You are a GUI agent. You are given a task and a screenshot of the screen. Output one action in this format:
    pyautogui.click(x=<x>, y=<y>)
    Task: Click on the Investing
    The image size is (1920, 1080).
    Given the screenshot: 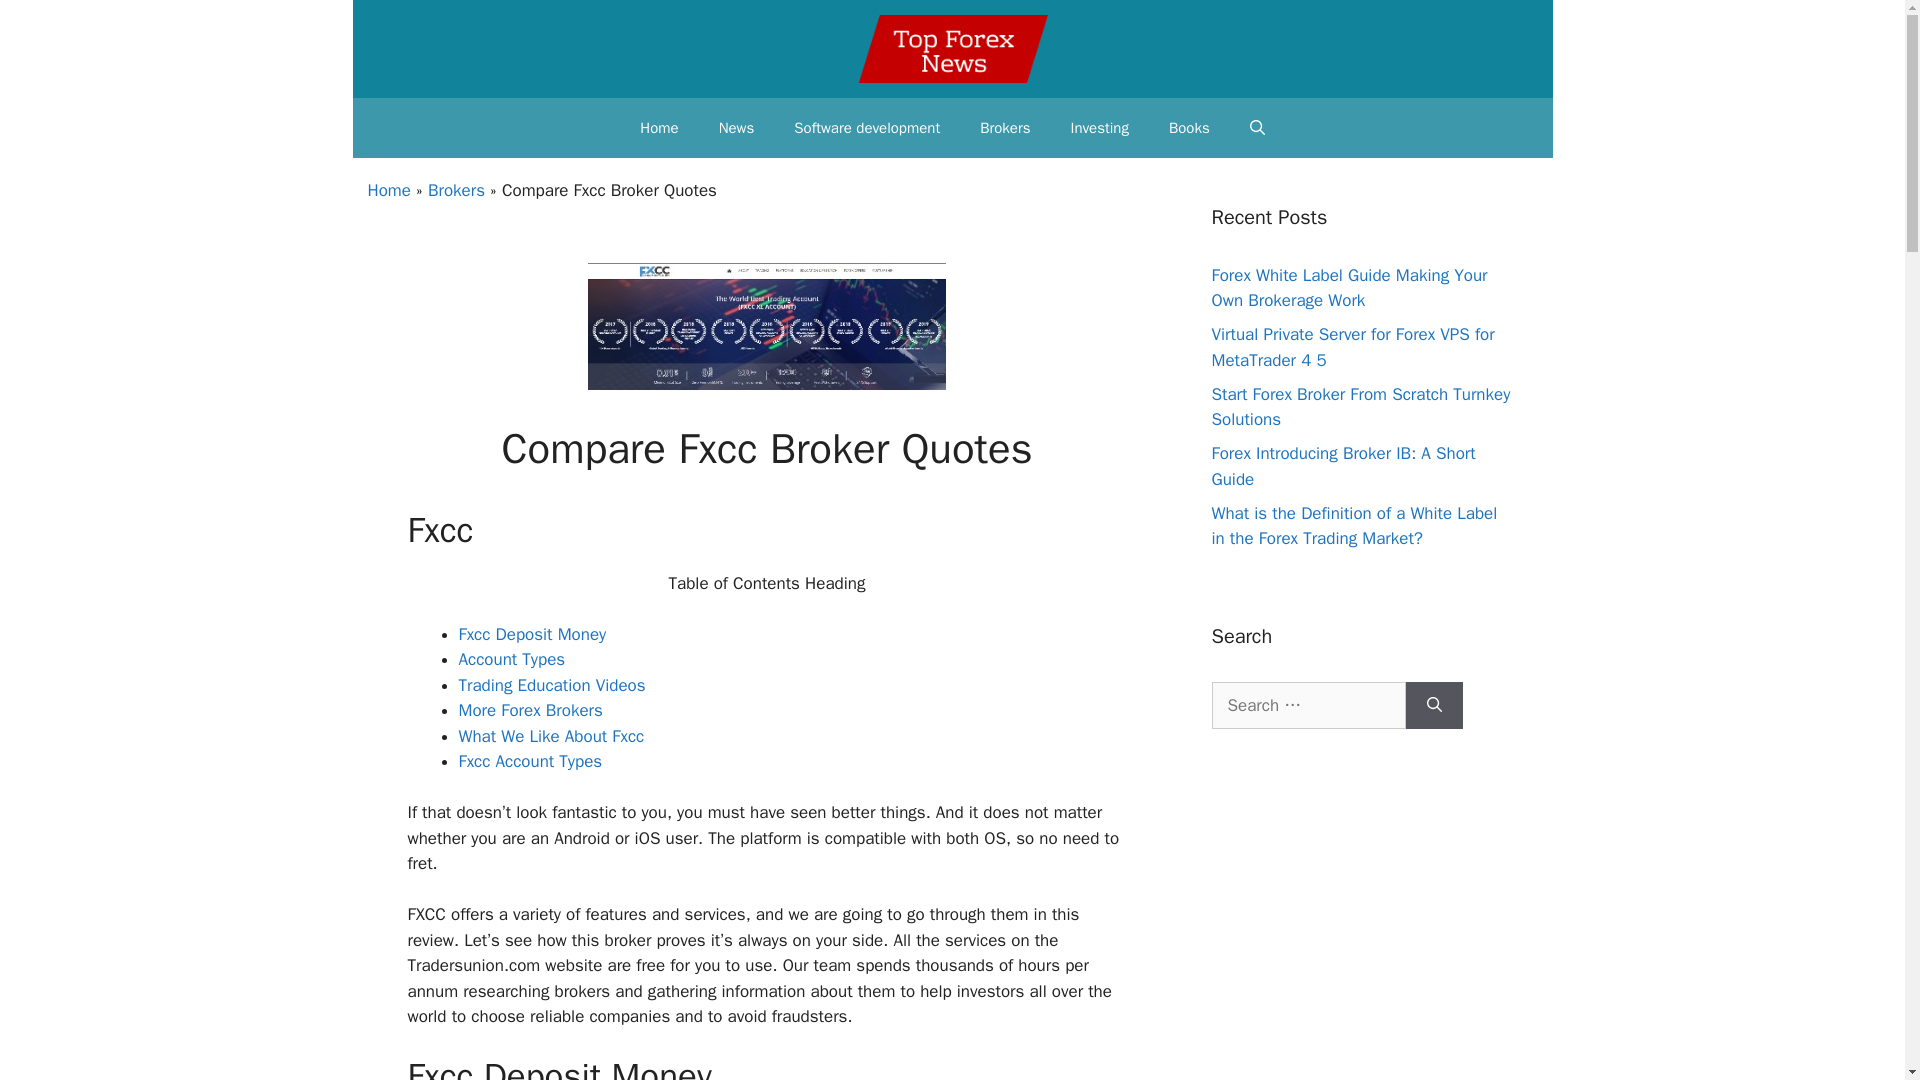 What is the action you would take?
    pyautogui.click(x=1099, y=128)
    